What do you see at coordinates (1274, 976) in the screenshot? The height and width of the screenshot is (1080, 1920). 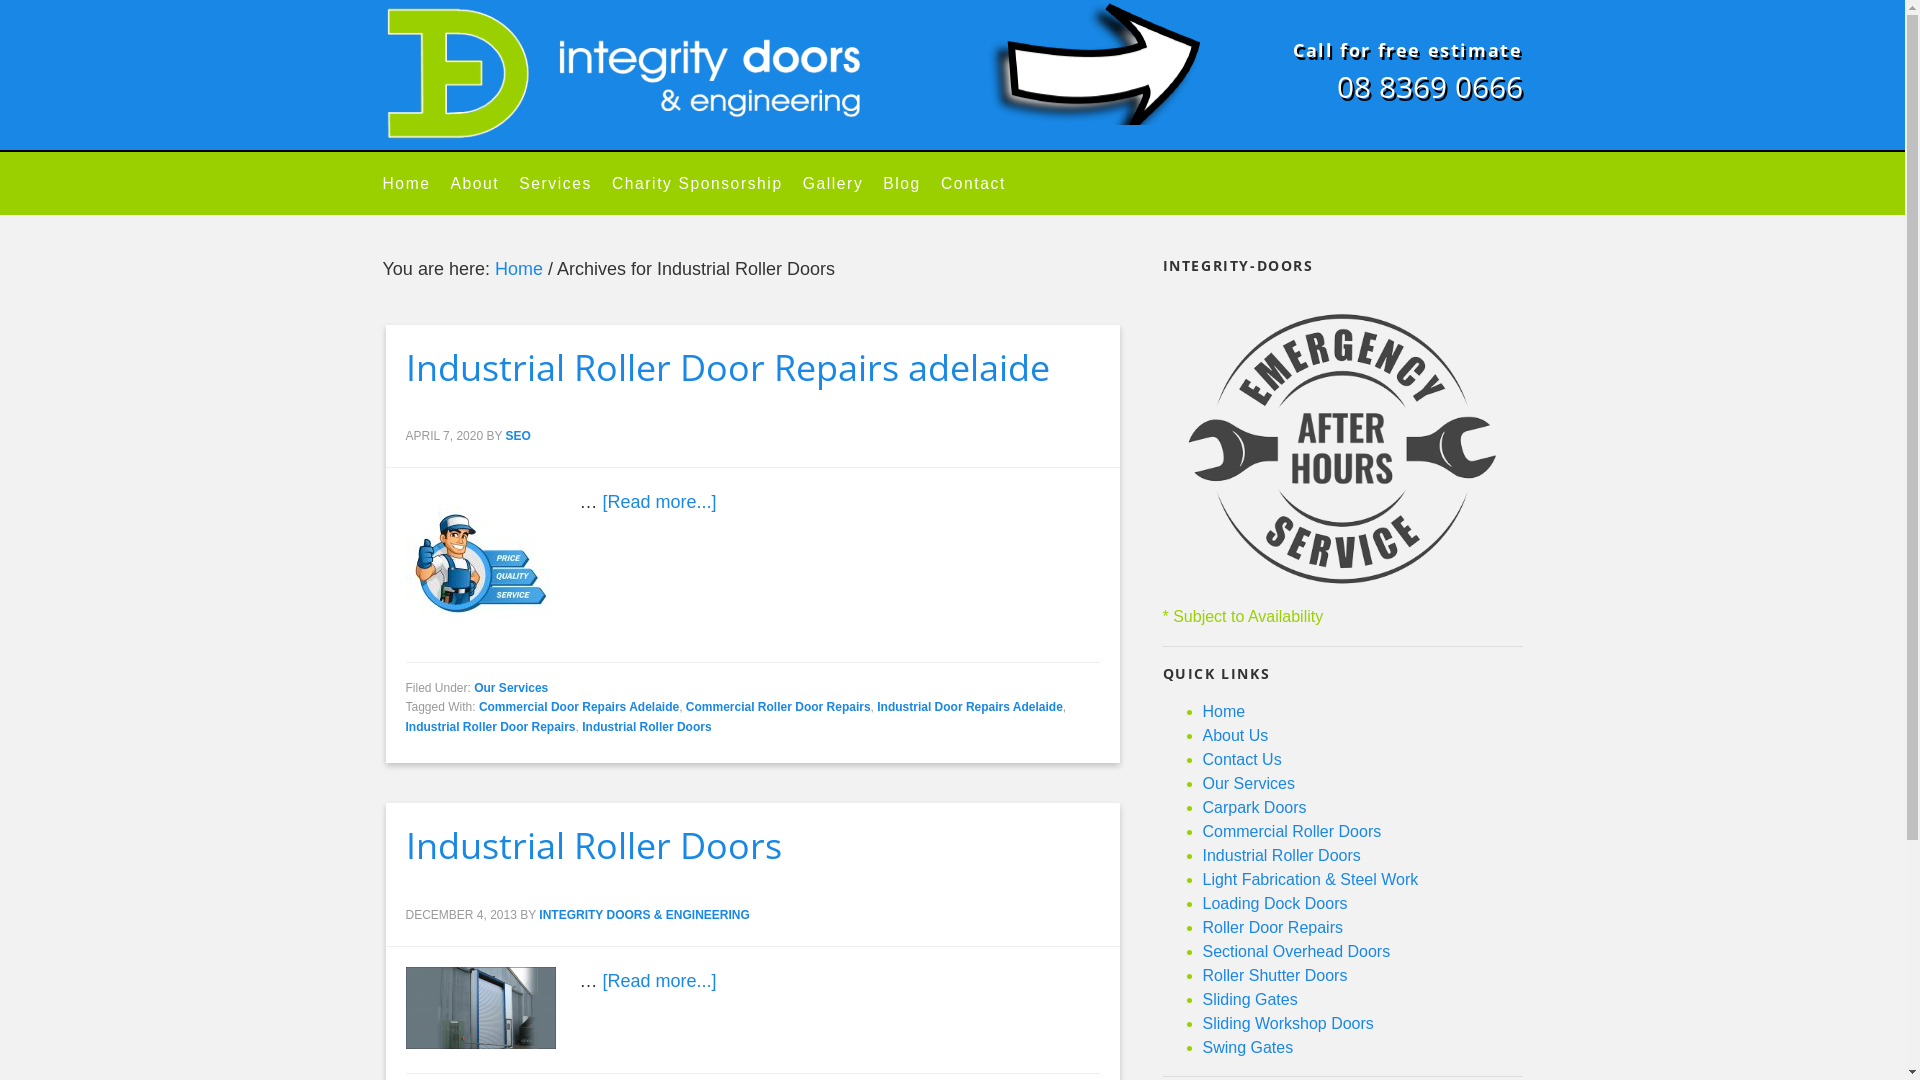 I see `Roller Shutter Doors` at bounding box center [1274, 976].